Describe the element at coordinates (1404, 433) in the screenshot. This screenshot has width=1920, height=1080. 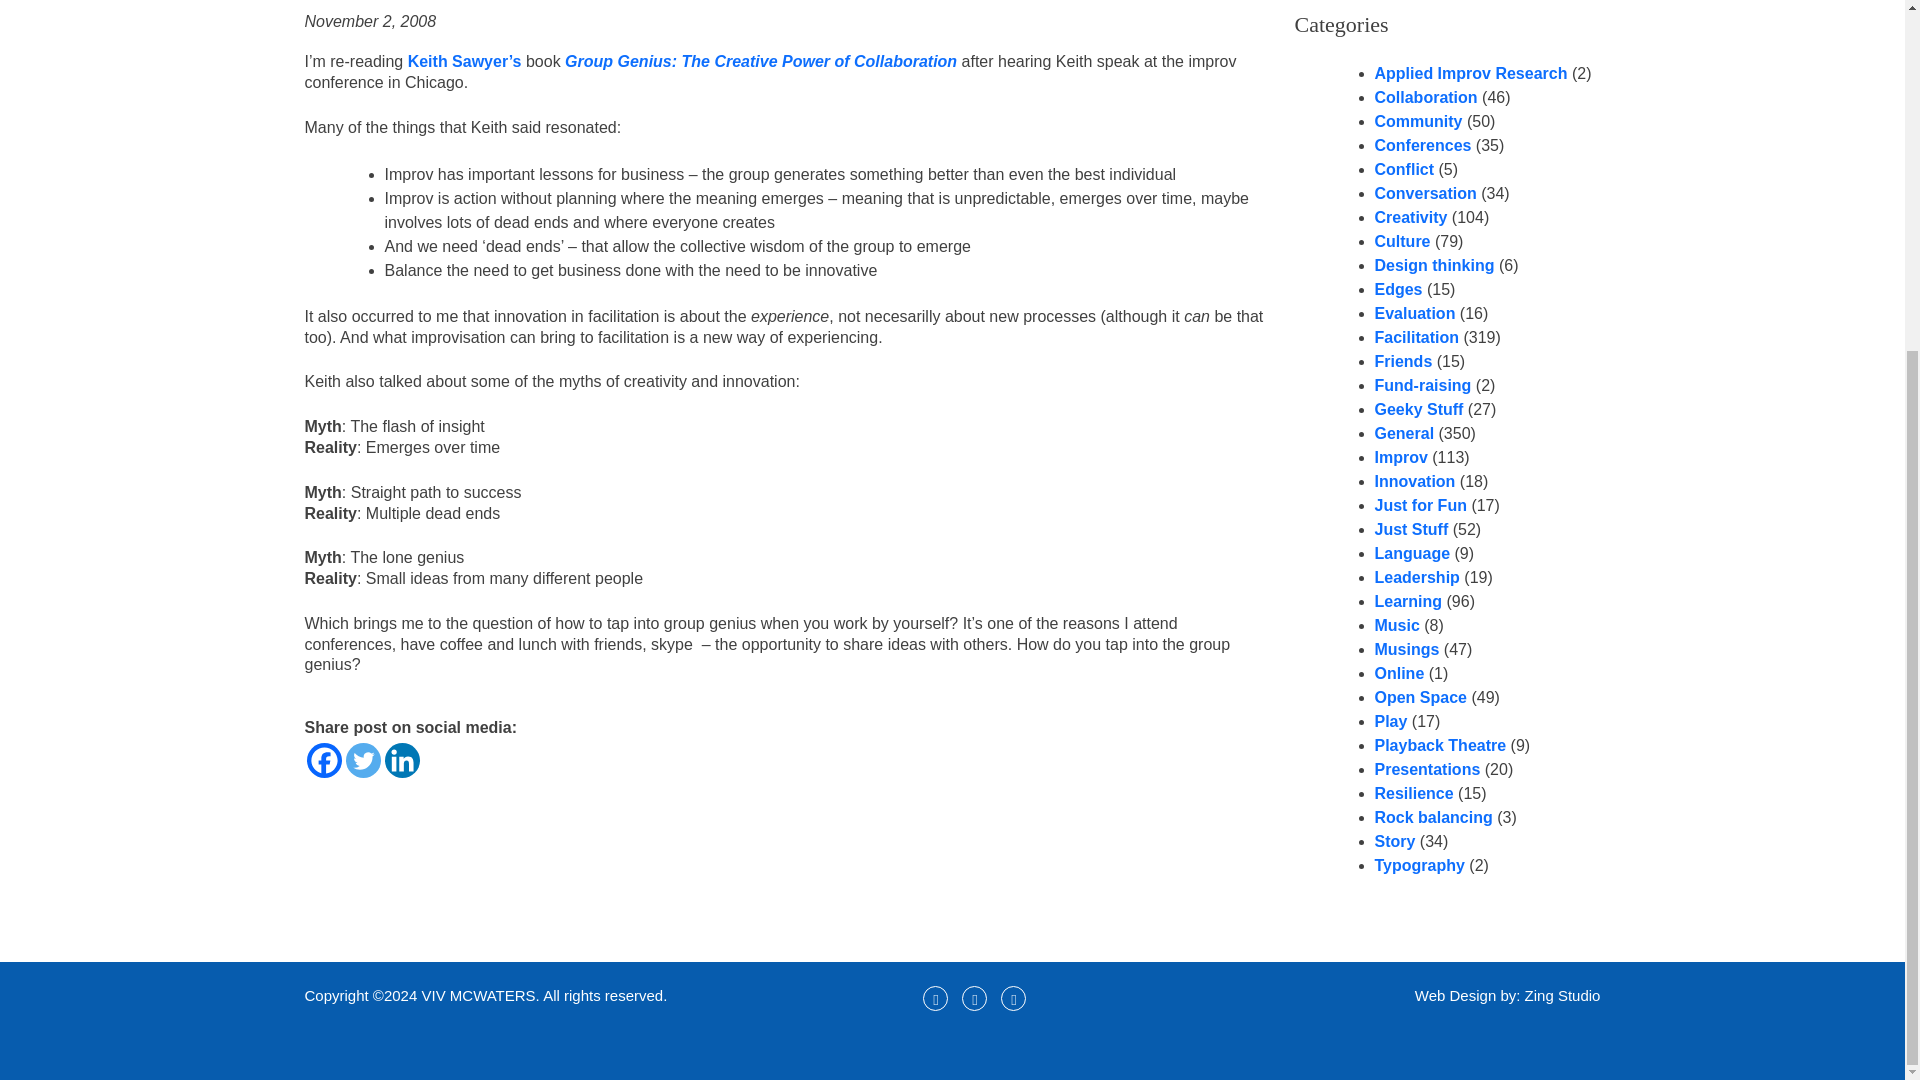
I see `General` at that location.